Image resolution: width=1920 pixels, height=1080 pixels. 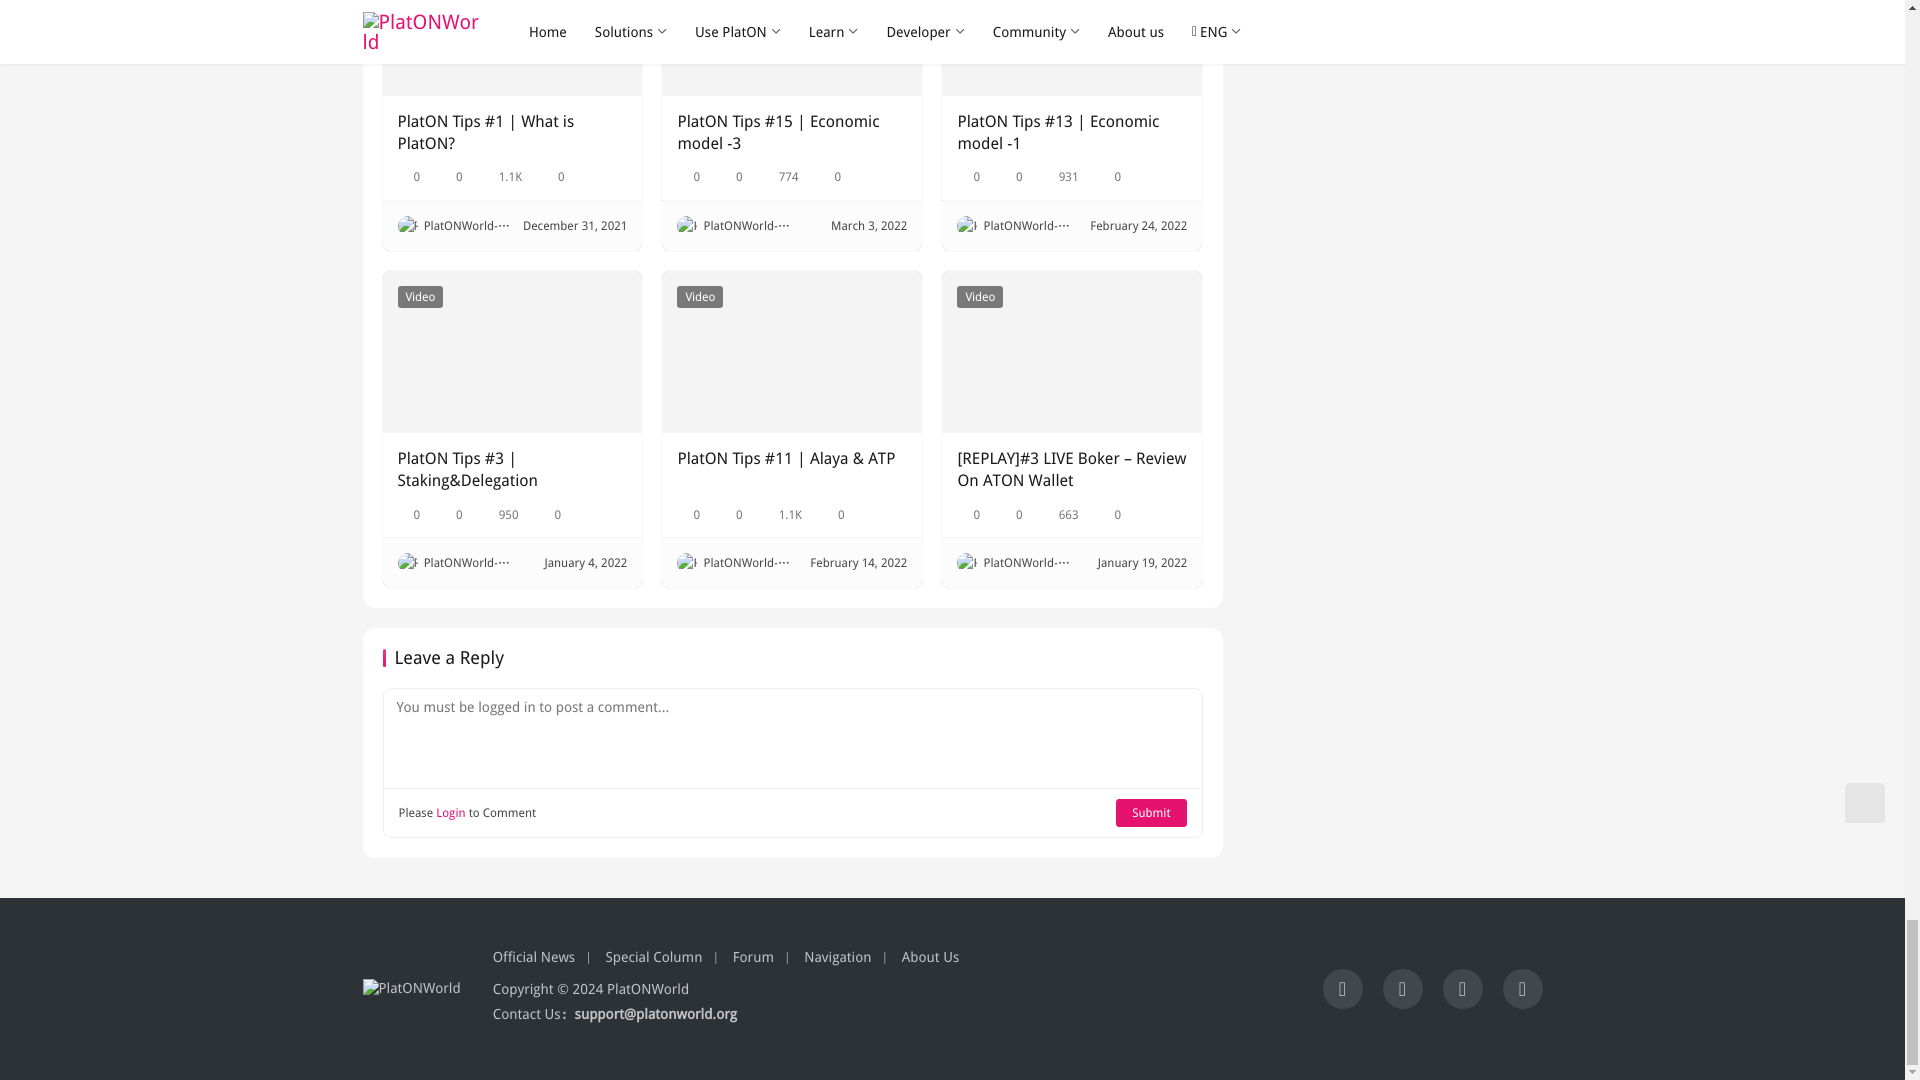 What do you see at coordinates (732, 176) in the screenshot?
I see `Likes` at bounding box center [732, 176].